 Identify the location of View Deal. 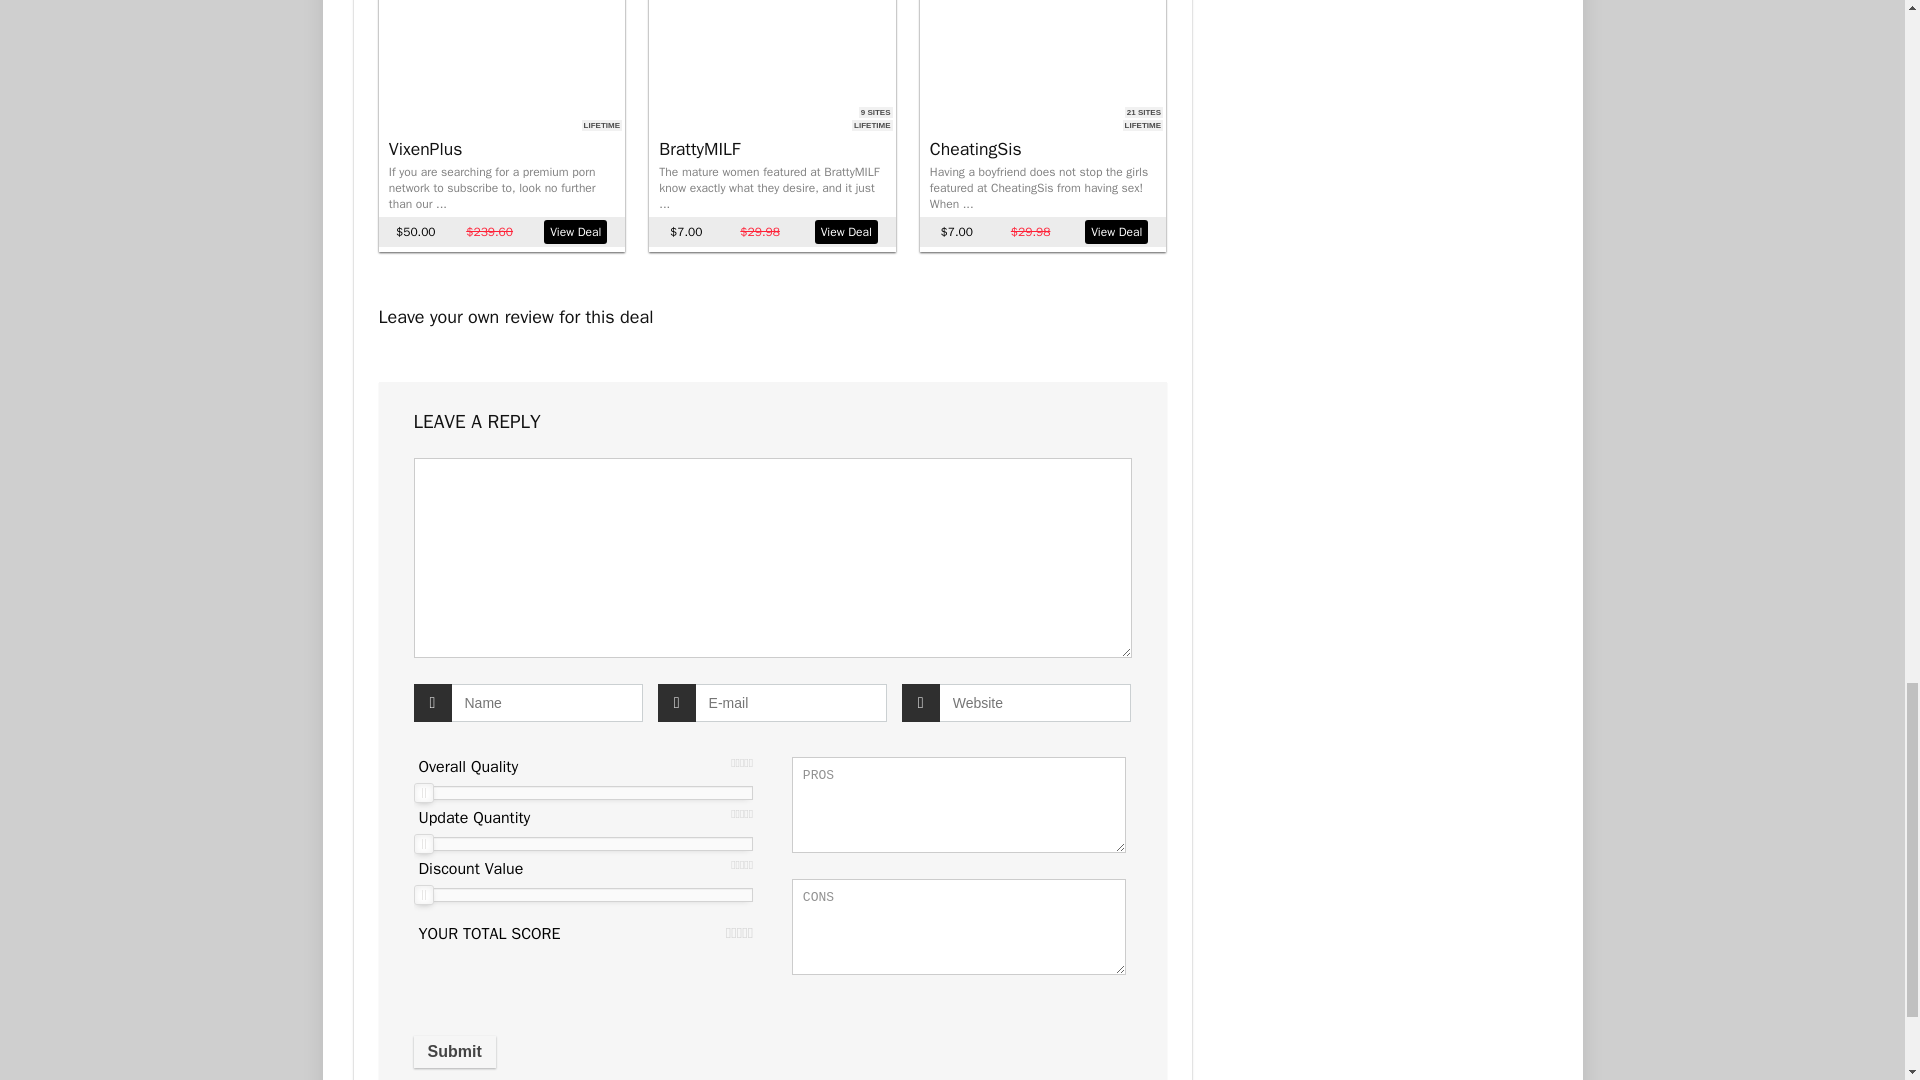
(1116, 232).